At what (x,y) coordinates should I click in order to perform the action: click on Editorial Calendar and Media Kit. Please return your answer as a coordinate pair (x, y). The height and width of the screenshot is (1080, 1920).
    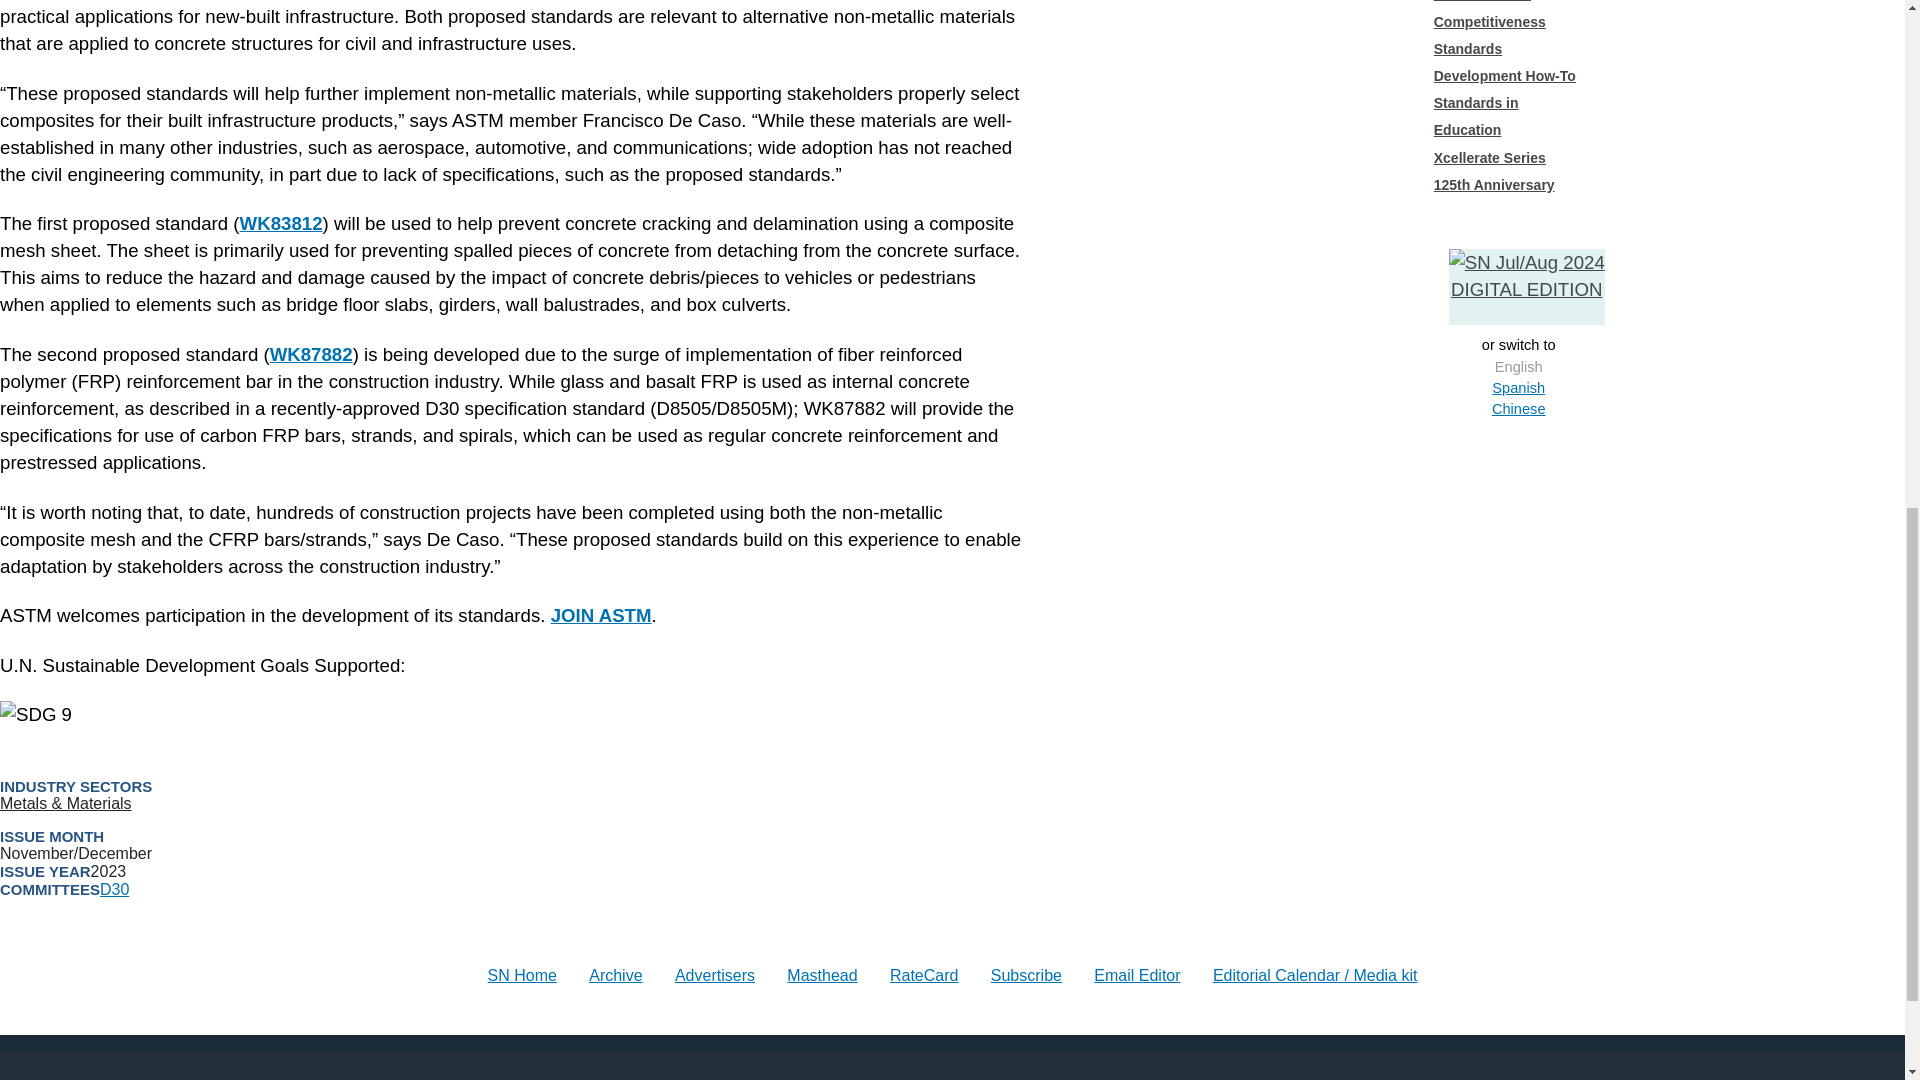
    Looking at the image, I should click on (1316, 975).